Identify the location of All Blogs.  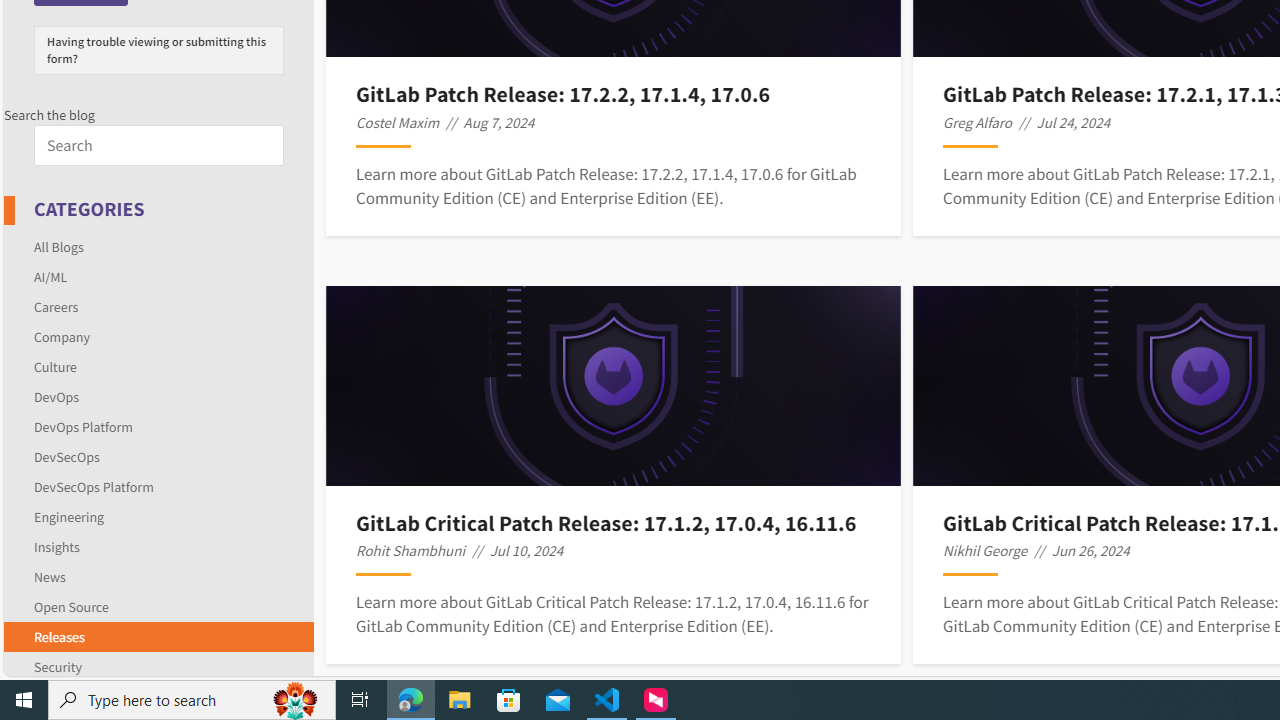
(158, 246).